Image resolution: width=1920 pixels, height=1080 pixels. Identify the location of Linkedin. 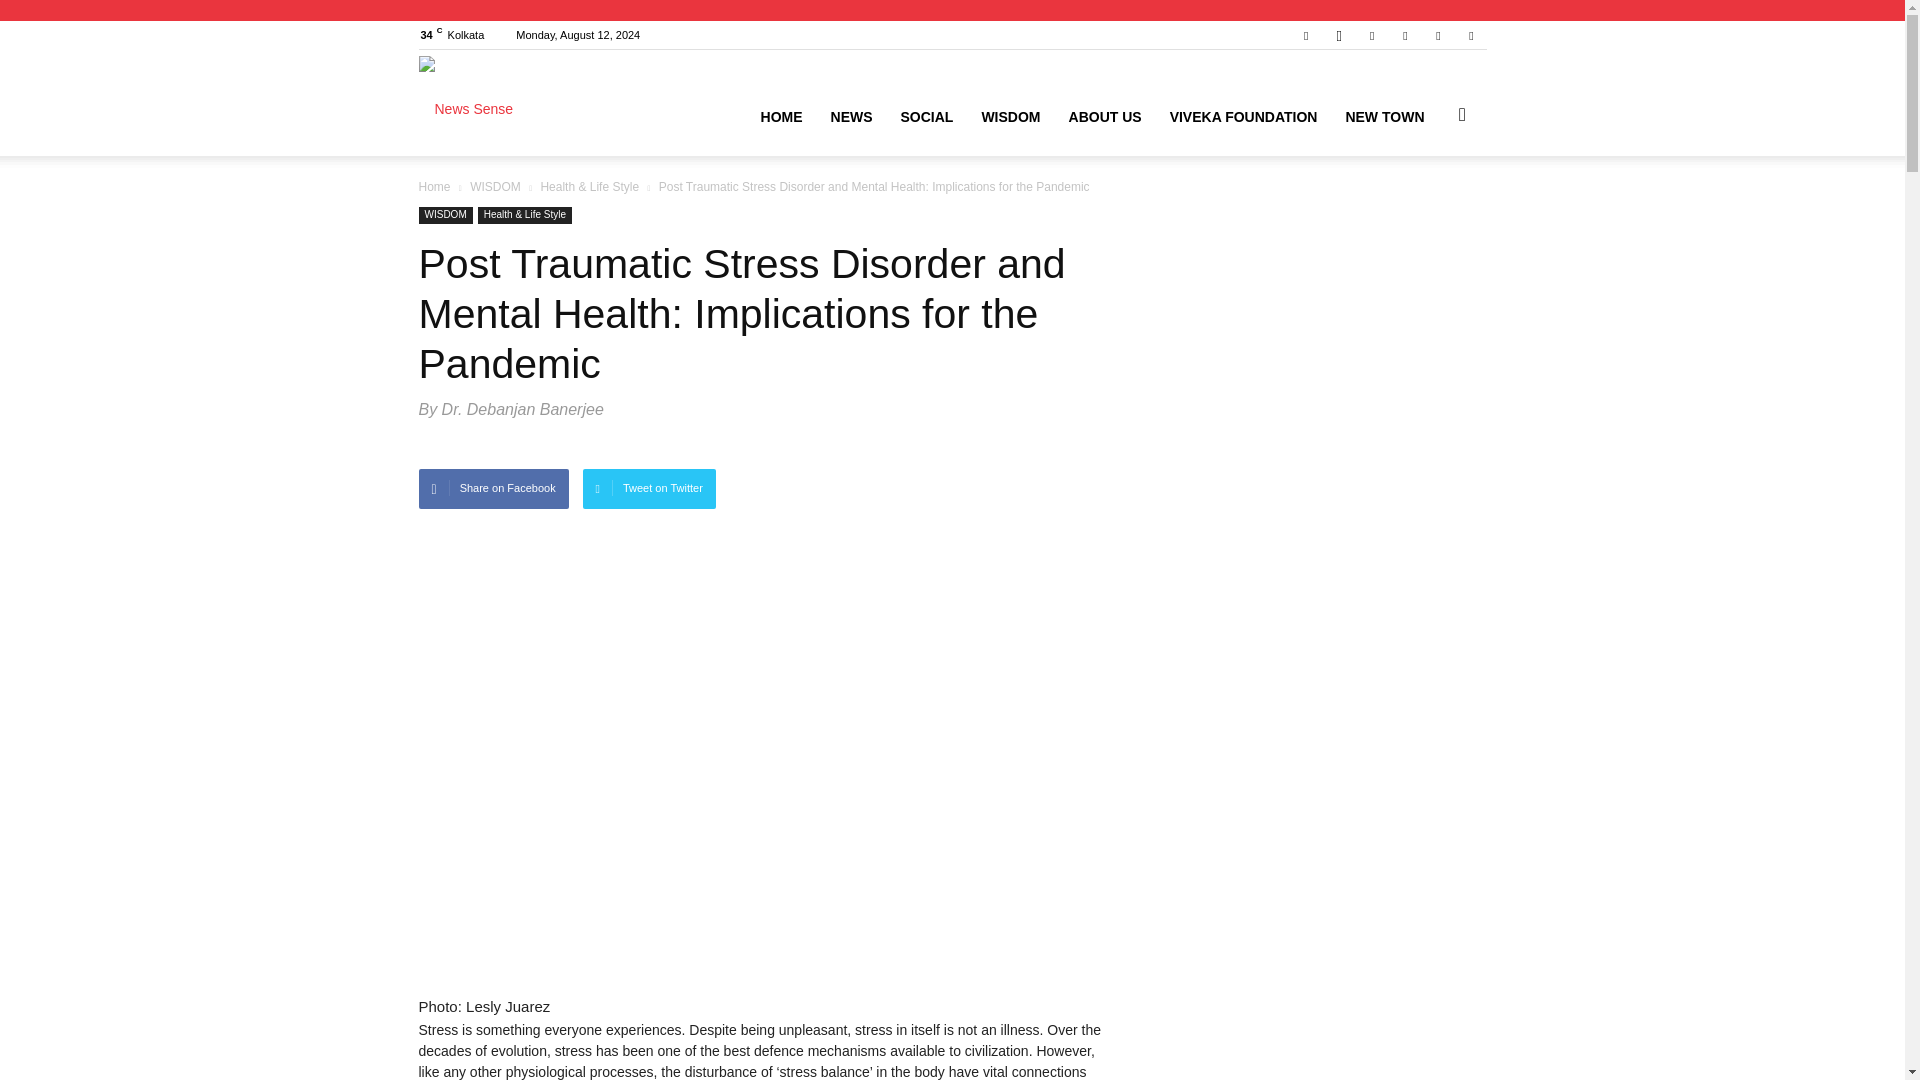
(1372, 34).